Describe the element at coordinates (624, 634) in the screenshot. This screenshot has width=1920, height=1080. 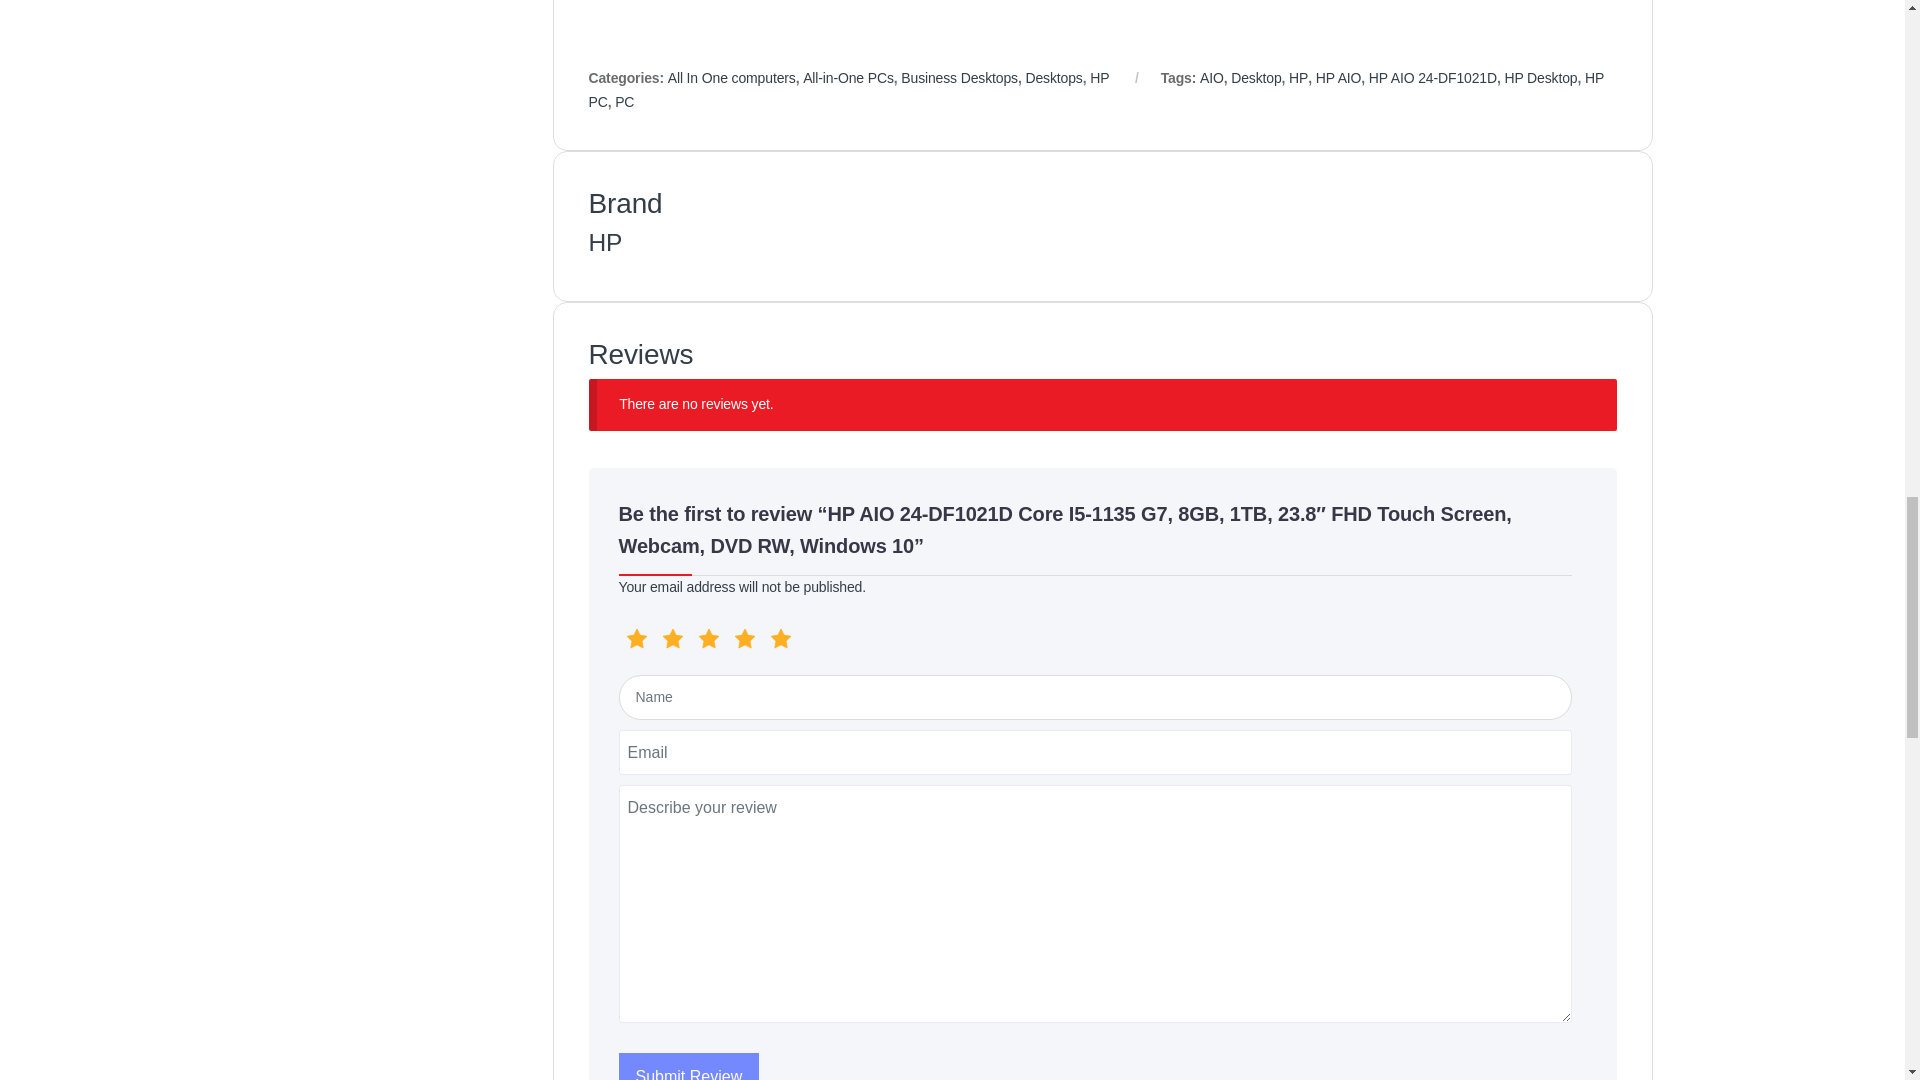
I see `4` at that location.